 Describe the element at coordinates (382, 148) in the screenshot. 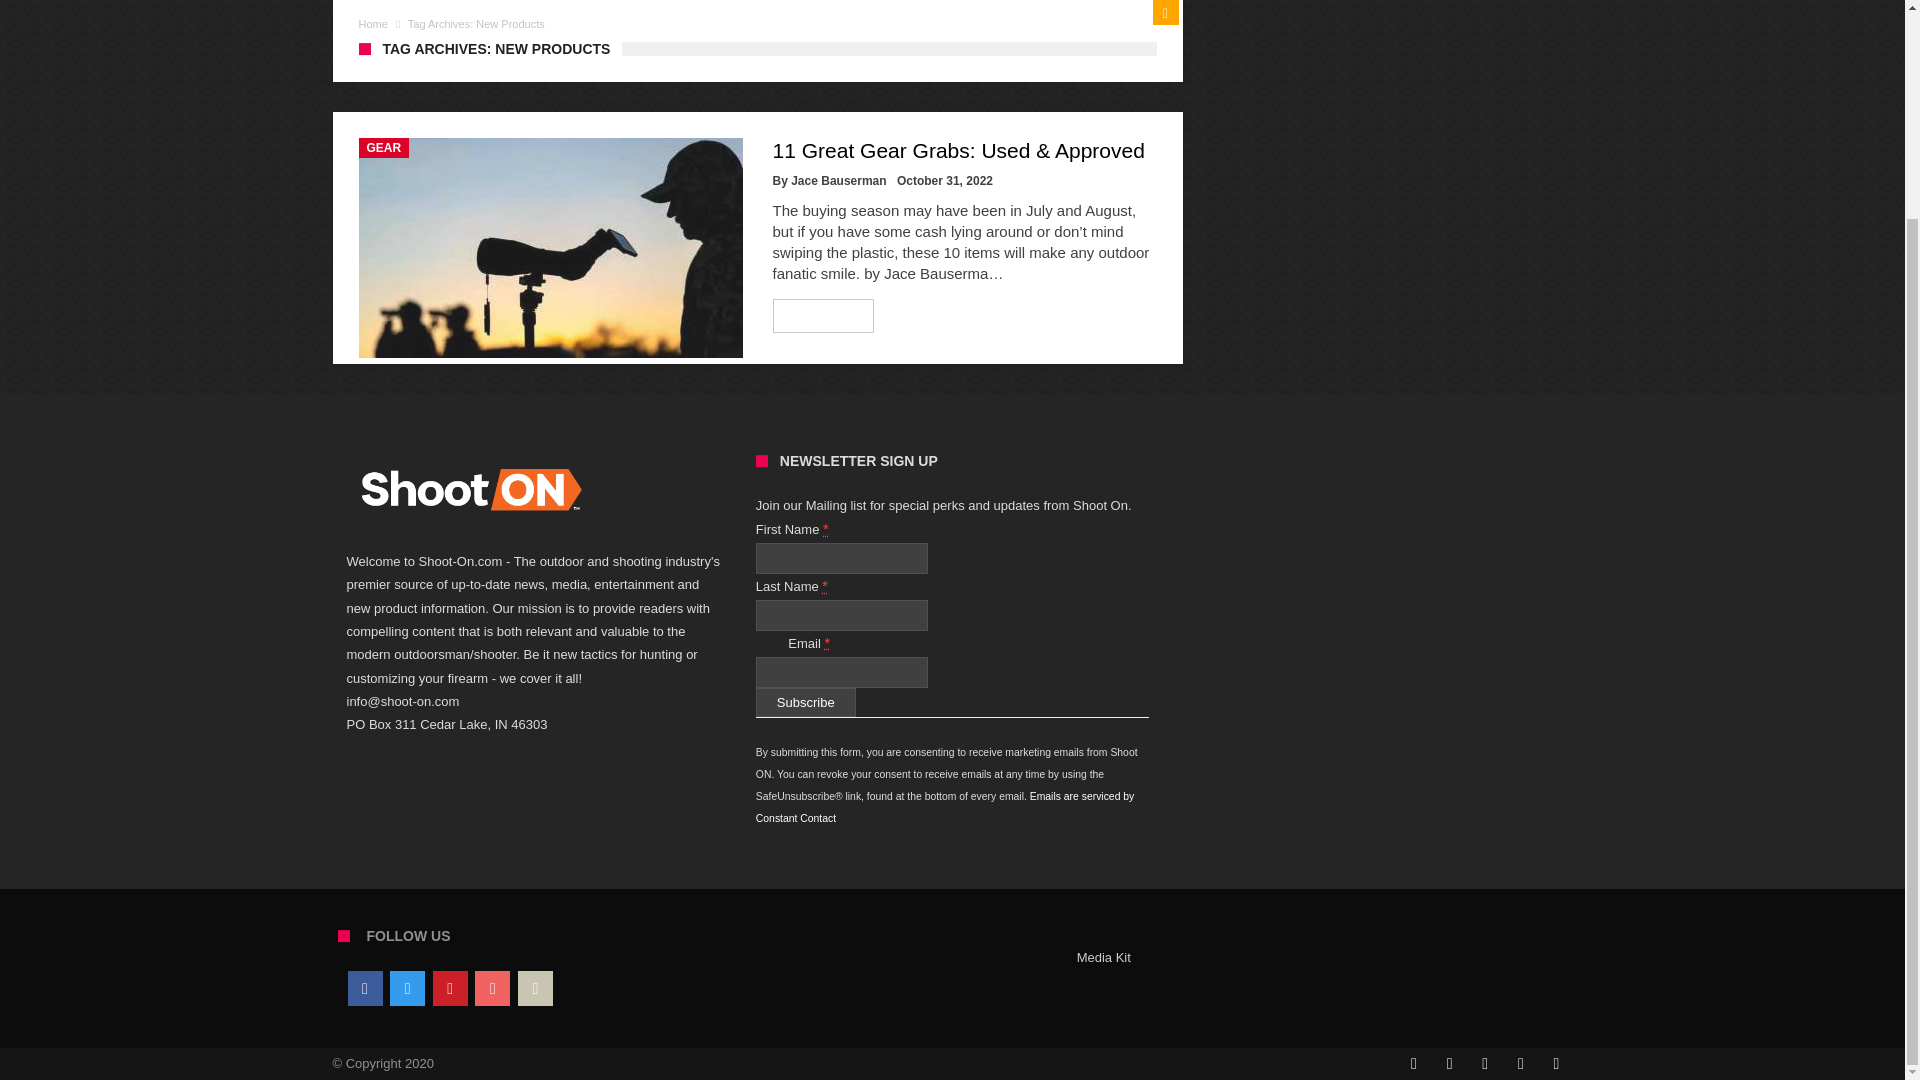

I see `GEAR` at that location.